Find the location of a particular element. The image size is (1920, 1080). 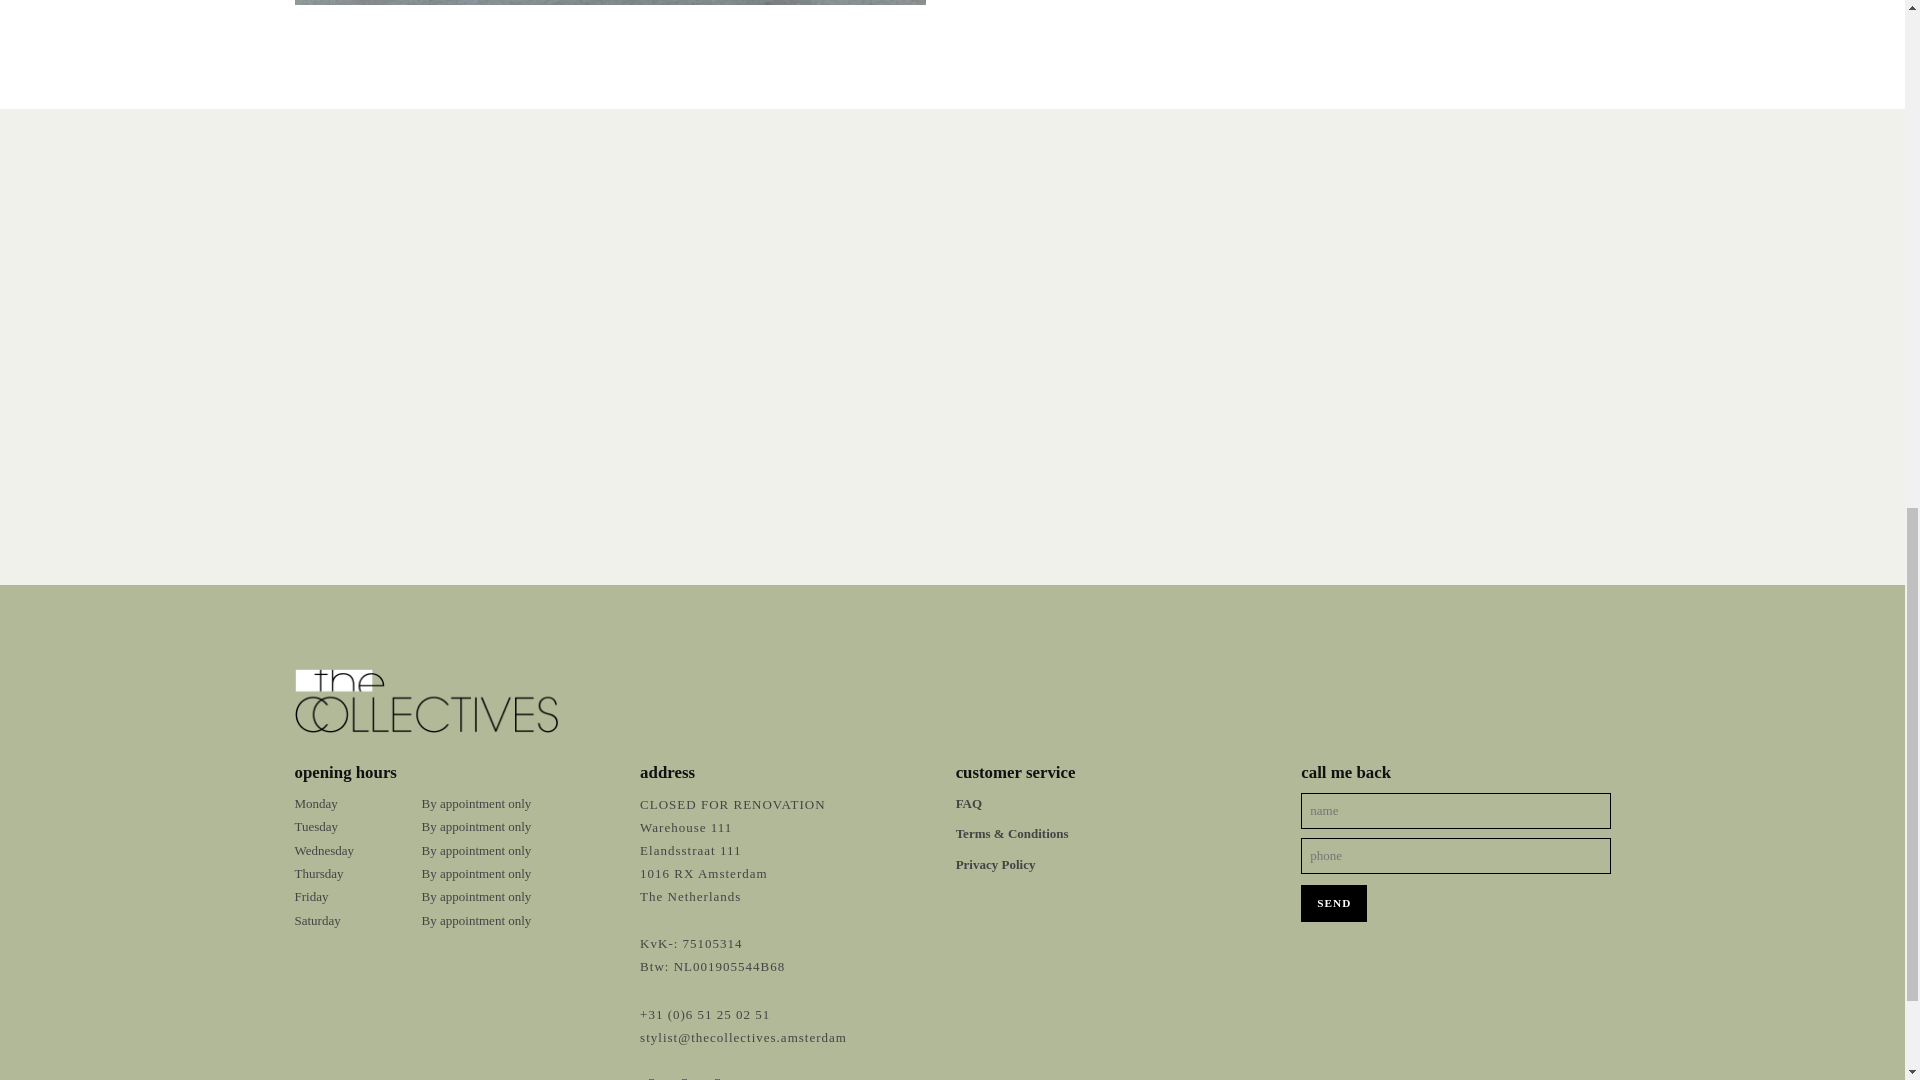

SEND is located at coordinates (1334, 903).